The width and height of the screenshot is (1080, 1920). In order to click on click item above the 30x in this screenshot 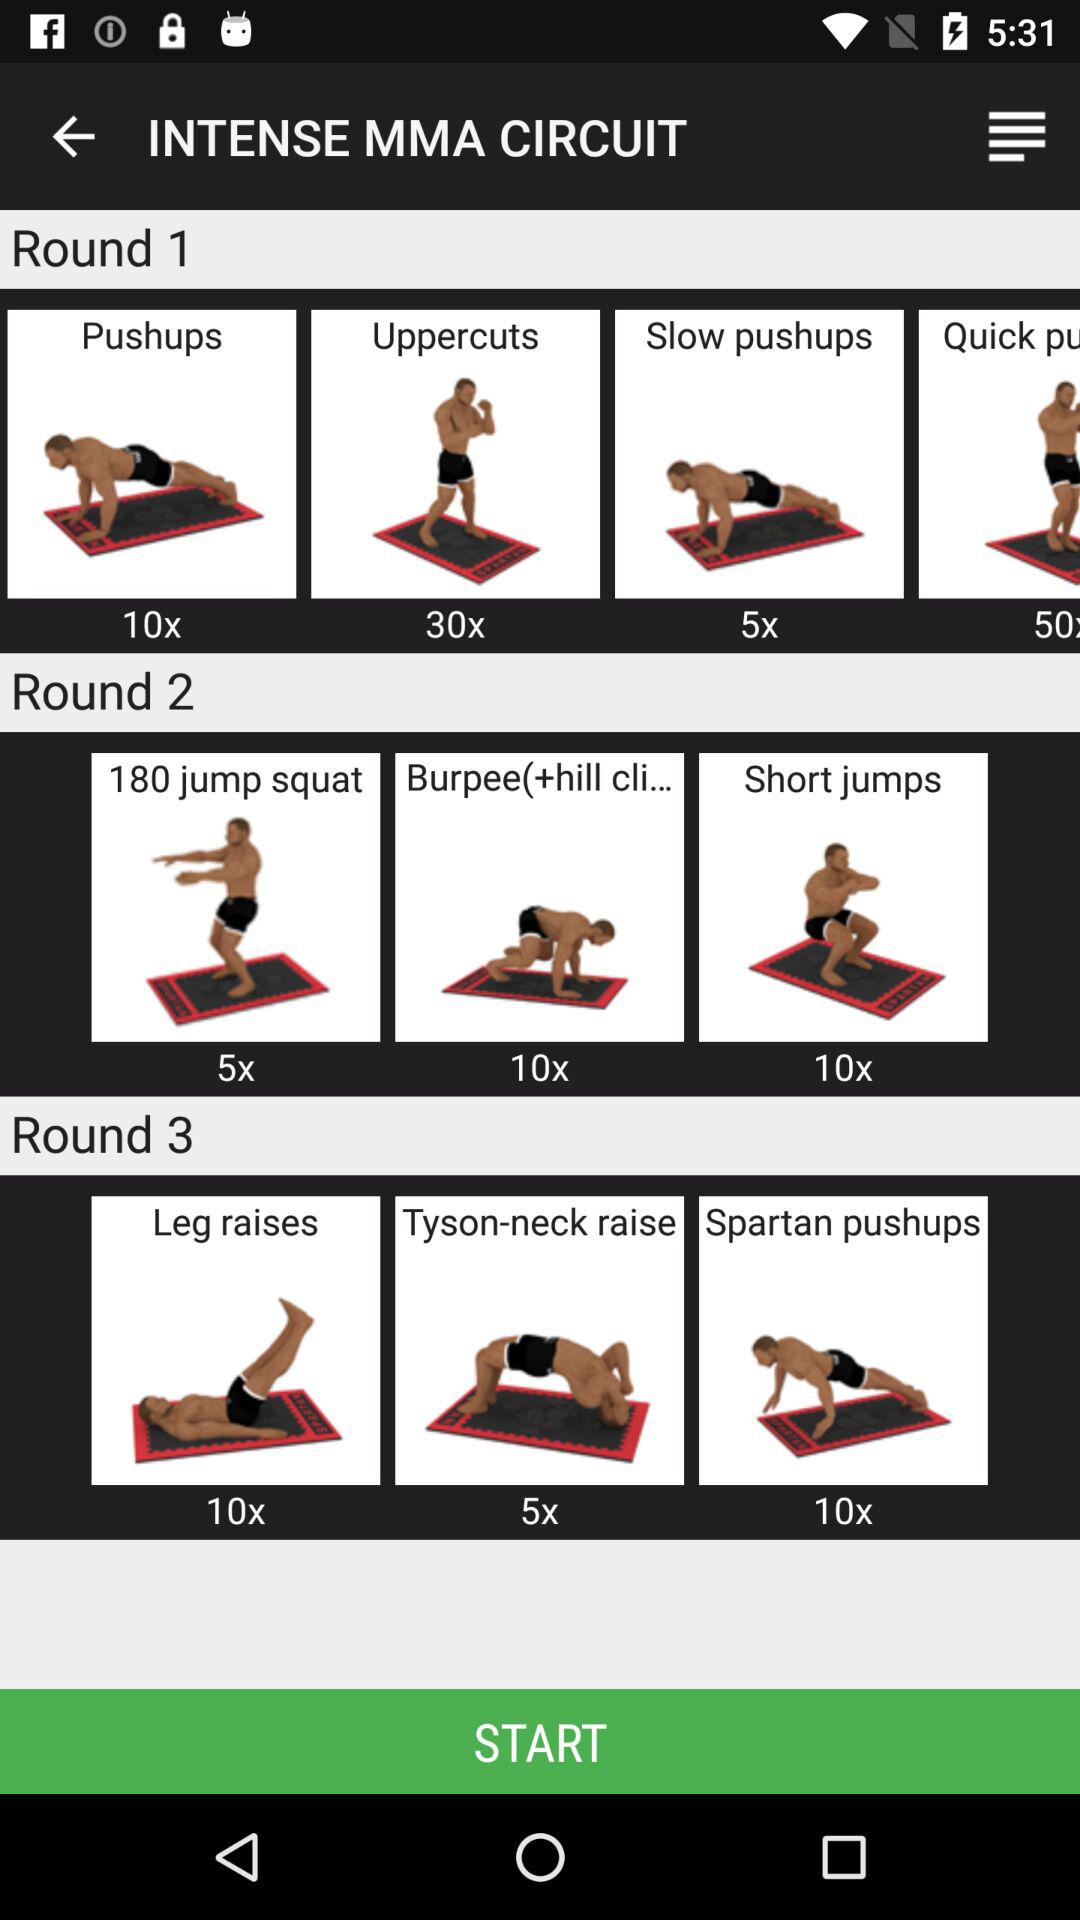, I will do `click(455, 478)`.